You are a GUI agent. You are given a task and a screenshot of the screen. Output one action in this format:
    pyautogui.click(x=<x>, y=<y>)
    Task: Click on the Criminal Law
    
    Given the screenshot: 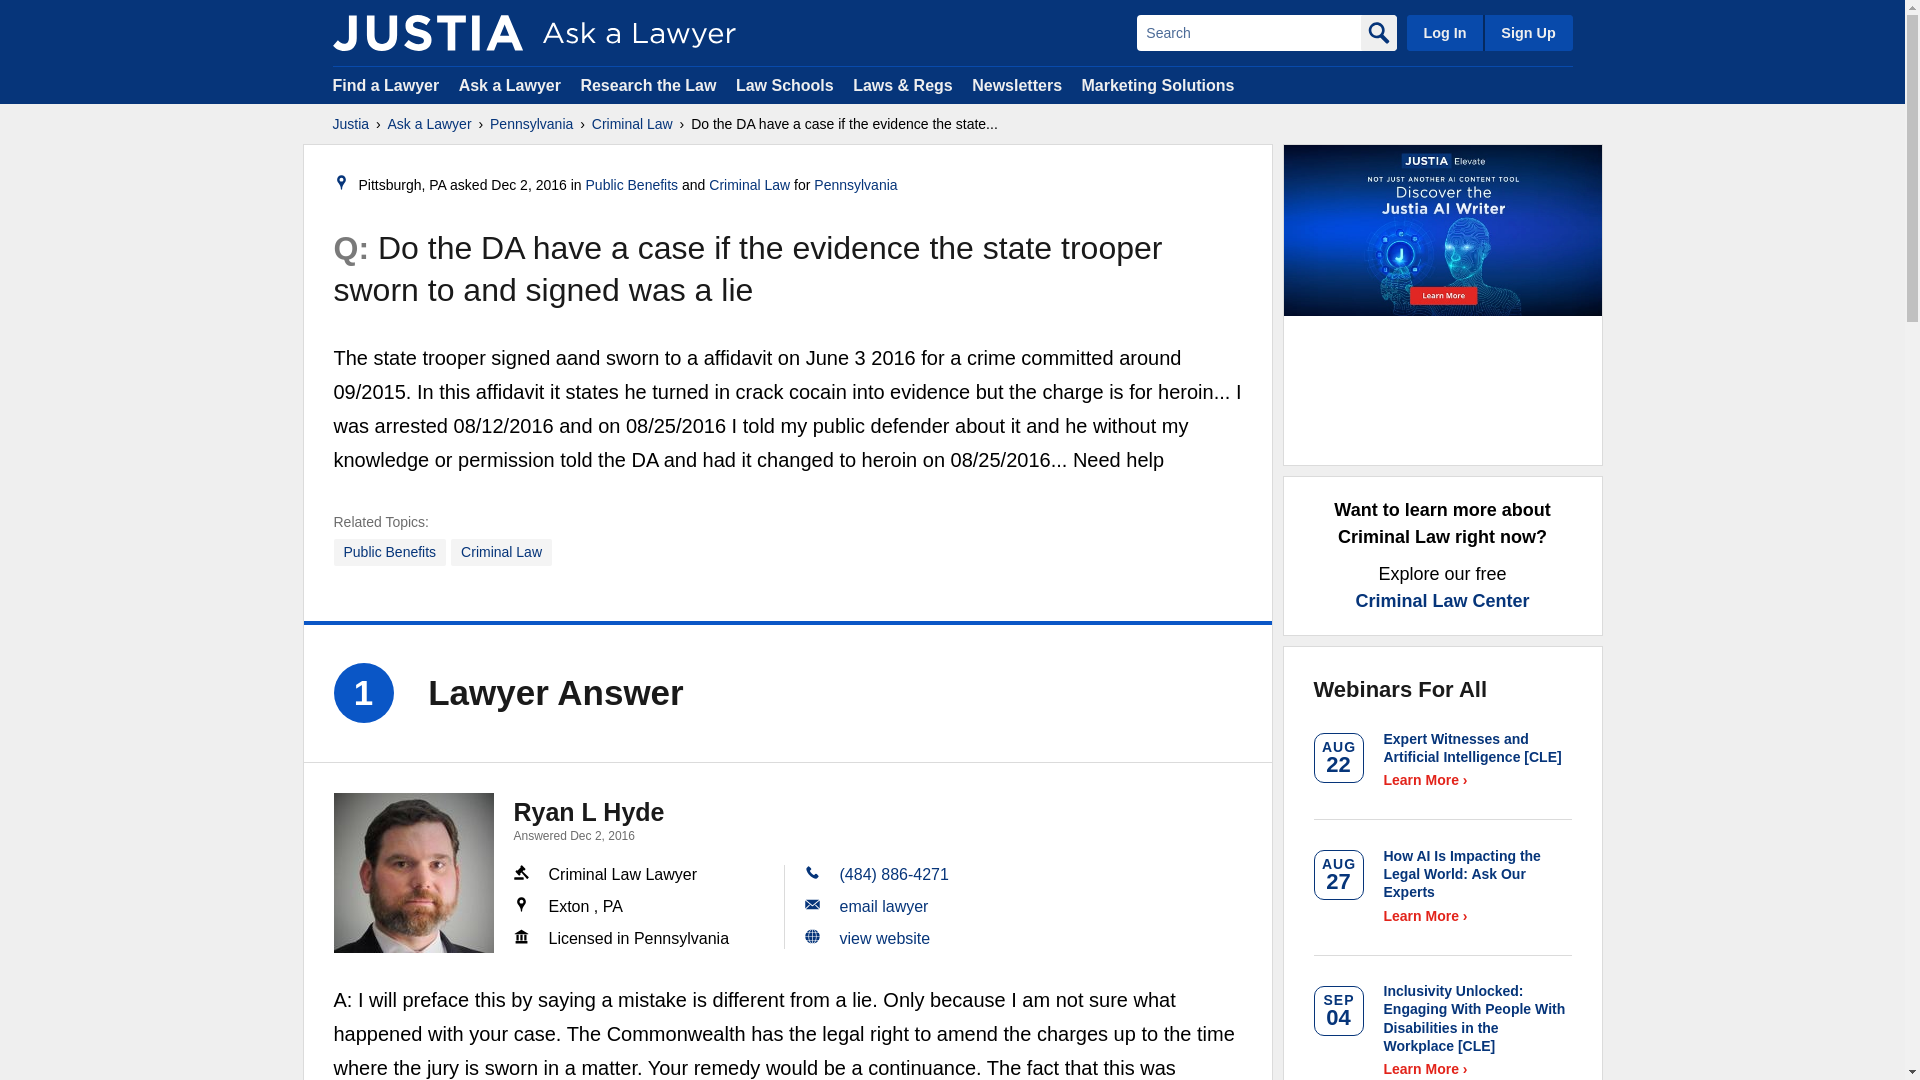 What is the action you would take?
    pyautogui.click(x=632, y=124)
    